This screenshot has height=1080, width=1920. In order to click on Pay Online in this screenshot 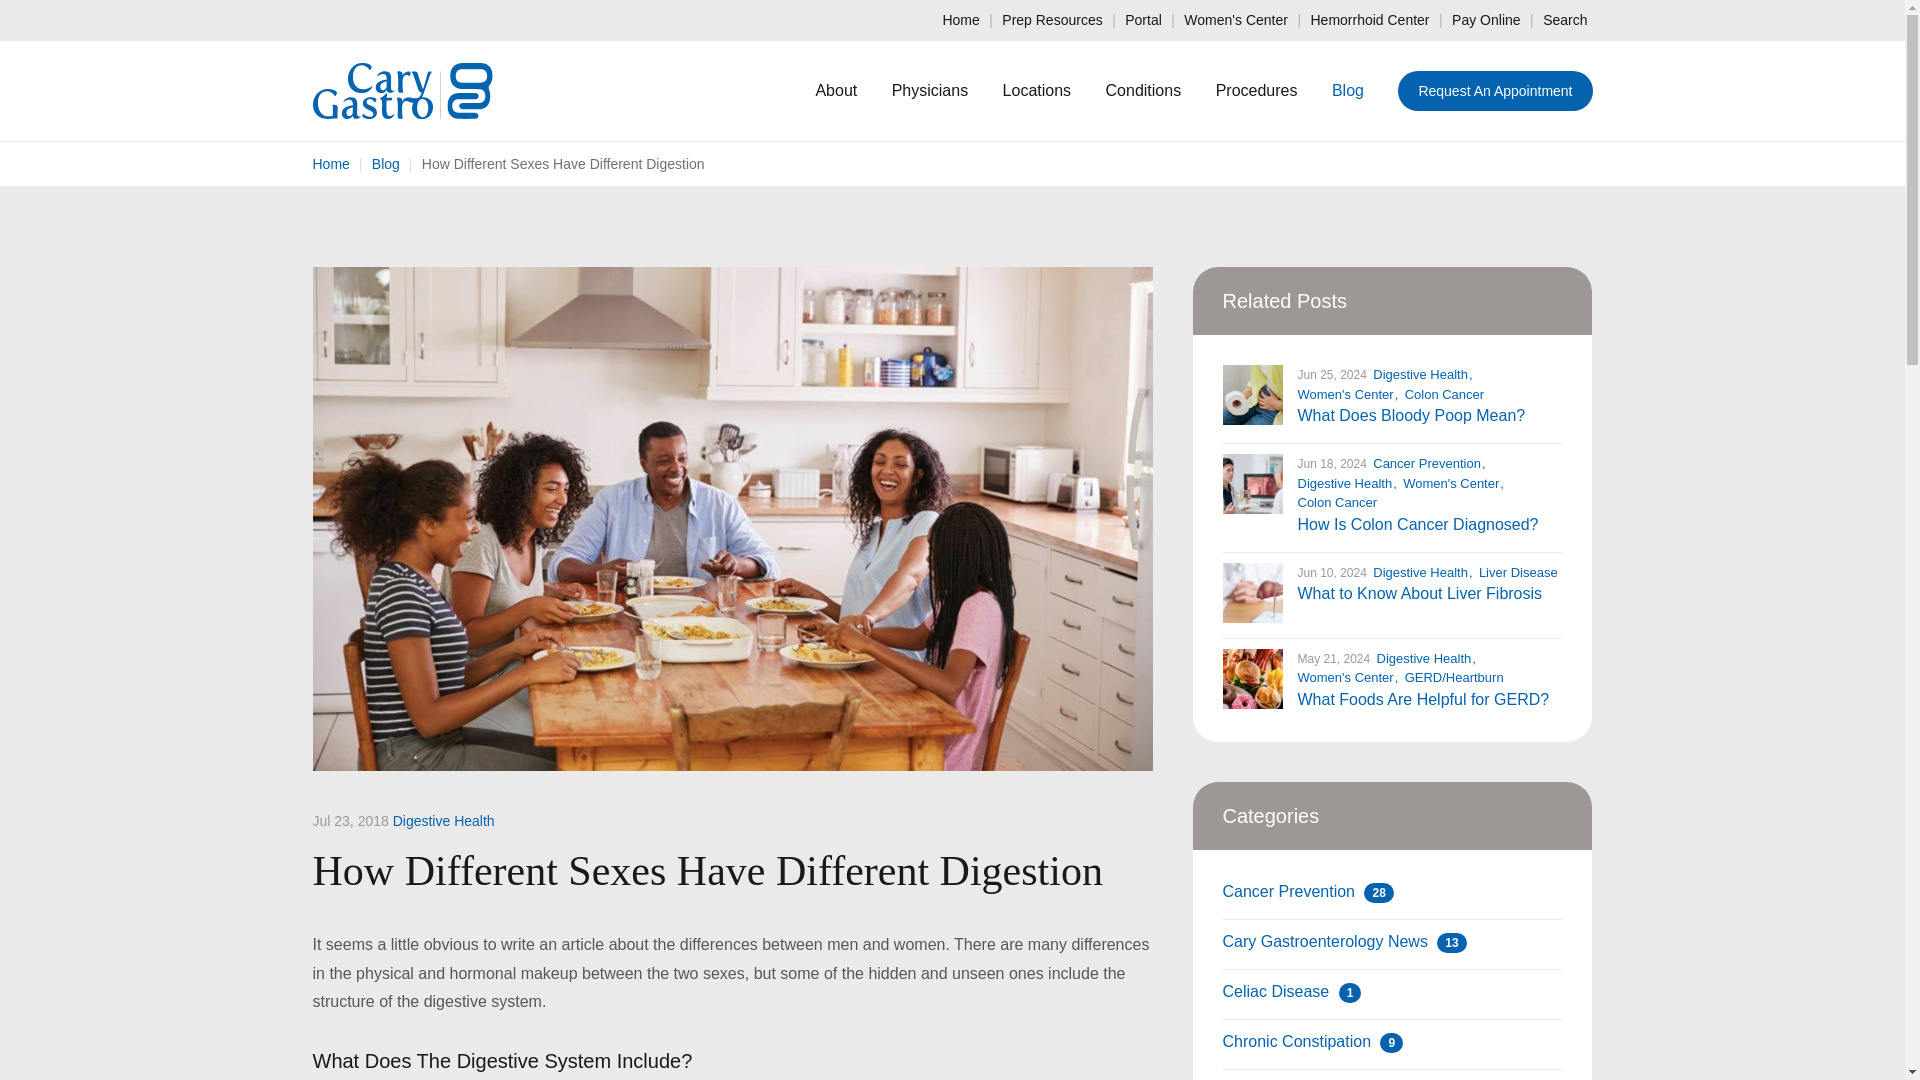, I will do `click(1486, 20)`.